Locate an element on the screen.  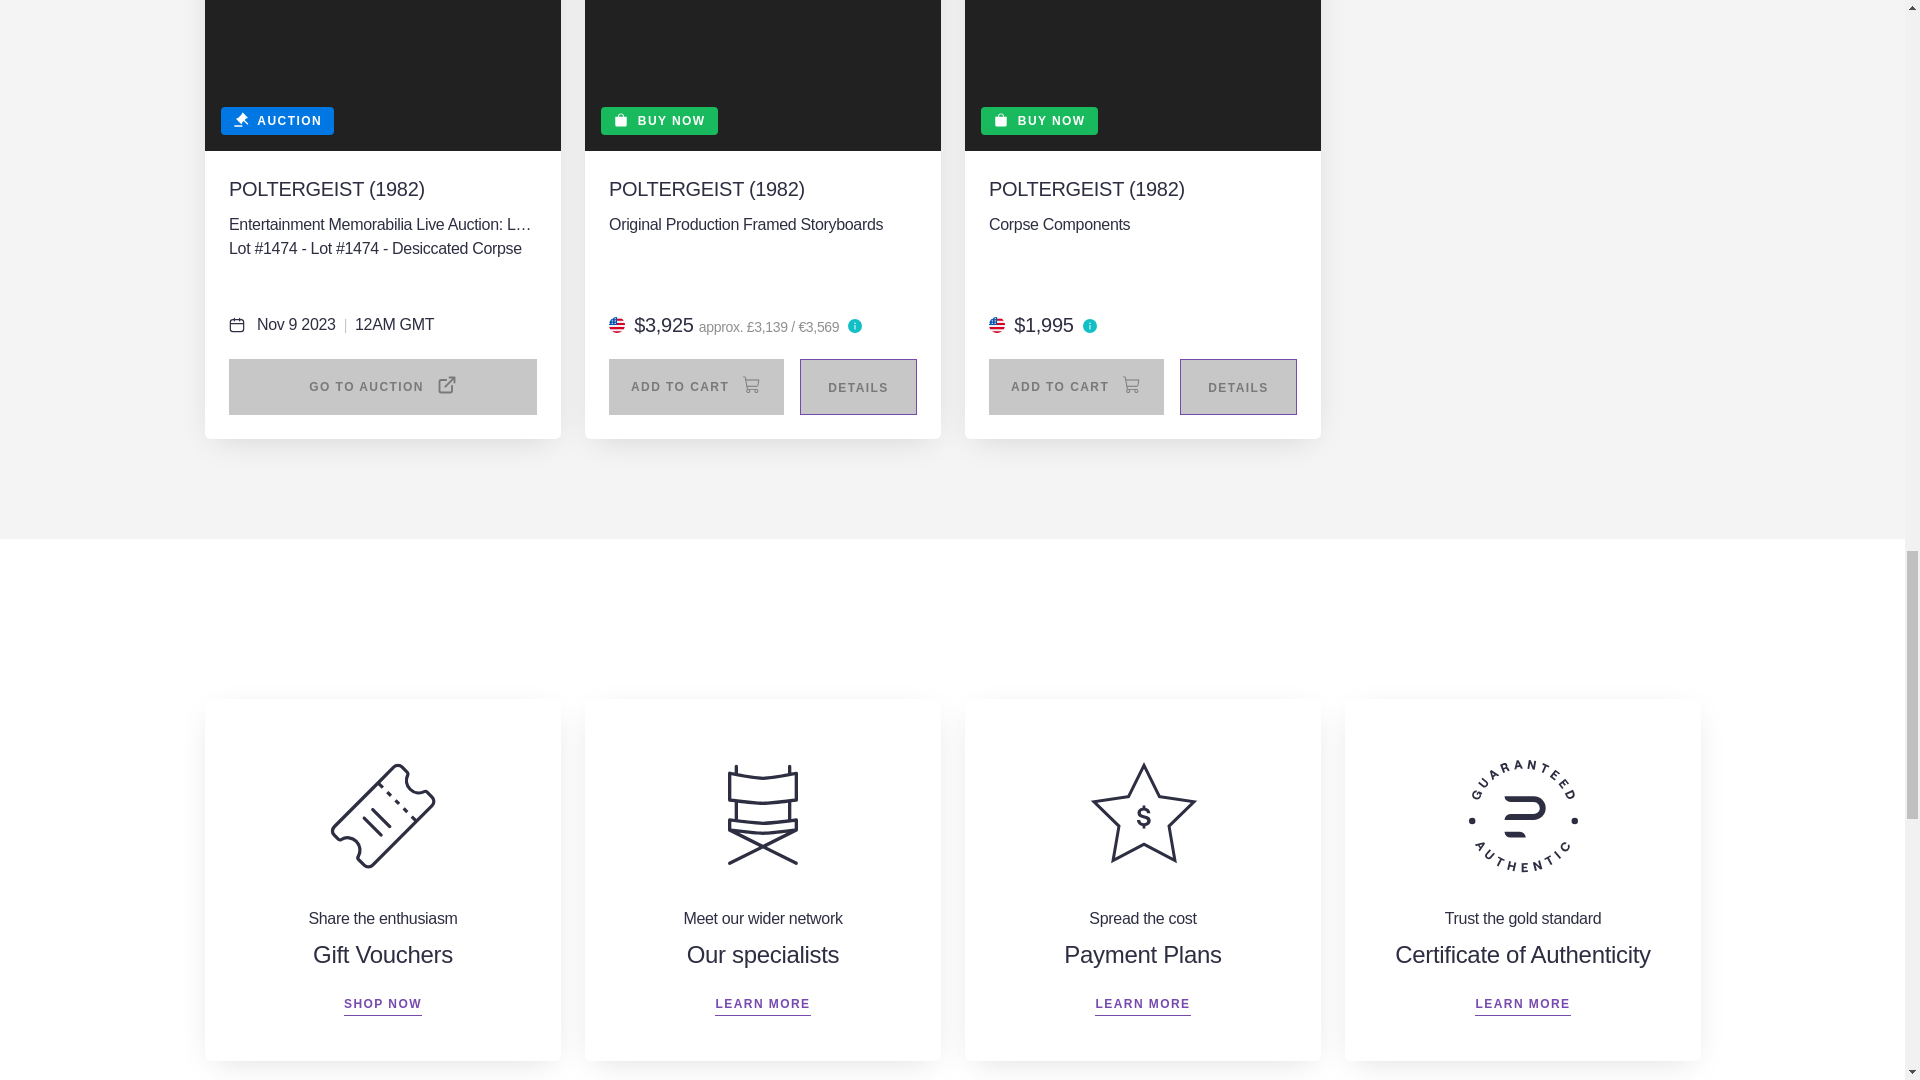
Entertainment Memorabilia Live Auction: London 2023 is located at coordinates (382, 224).